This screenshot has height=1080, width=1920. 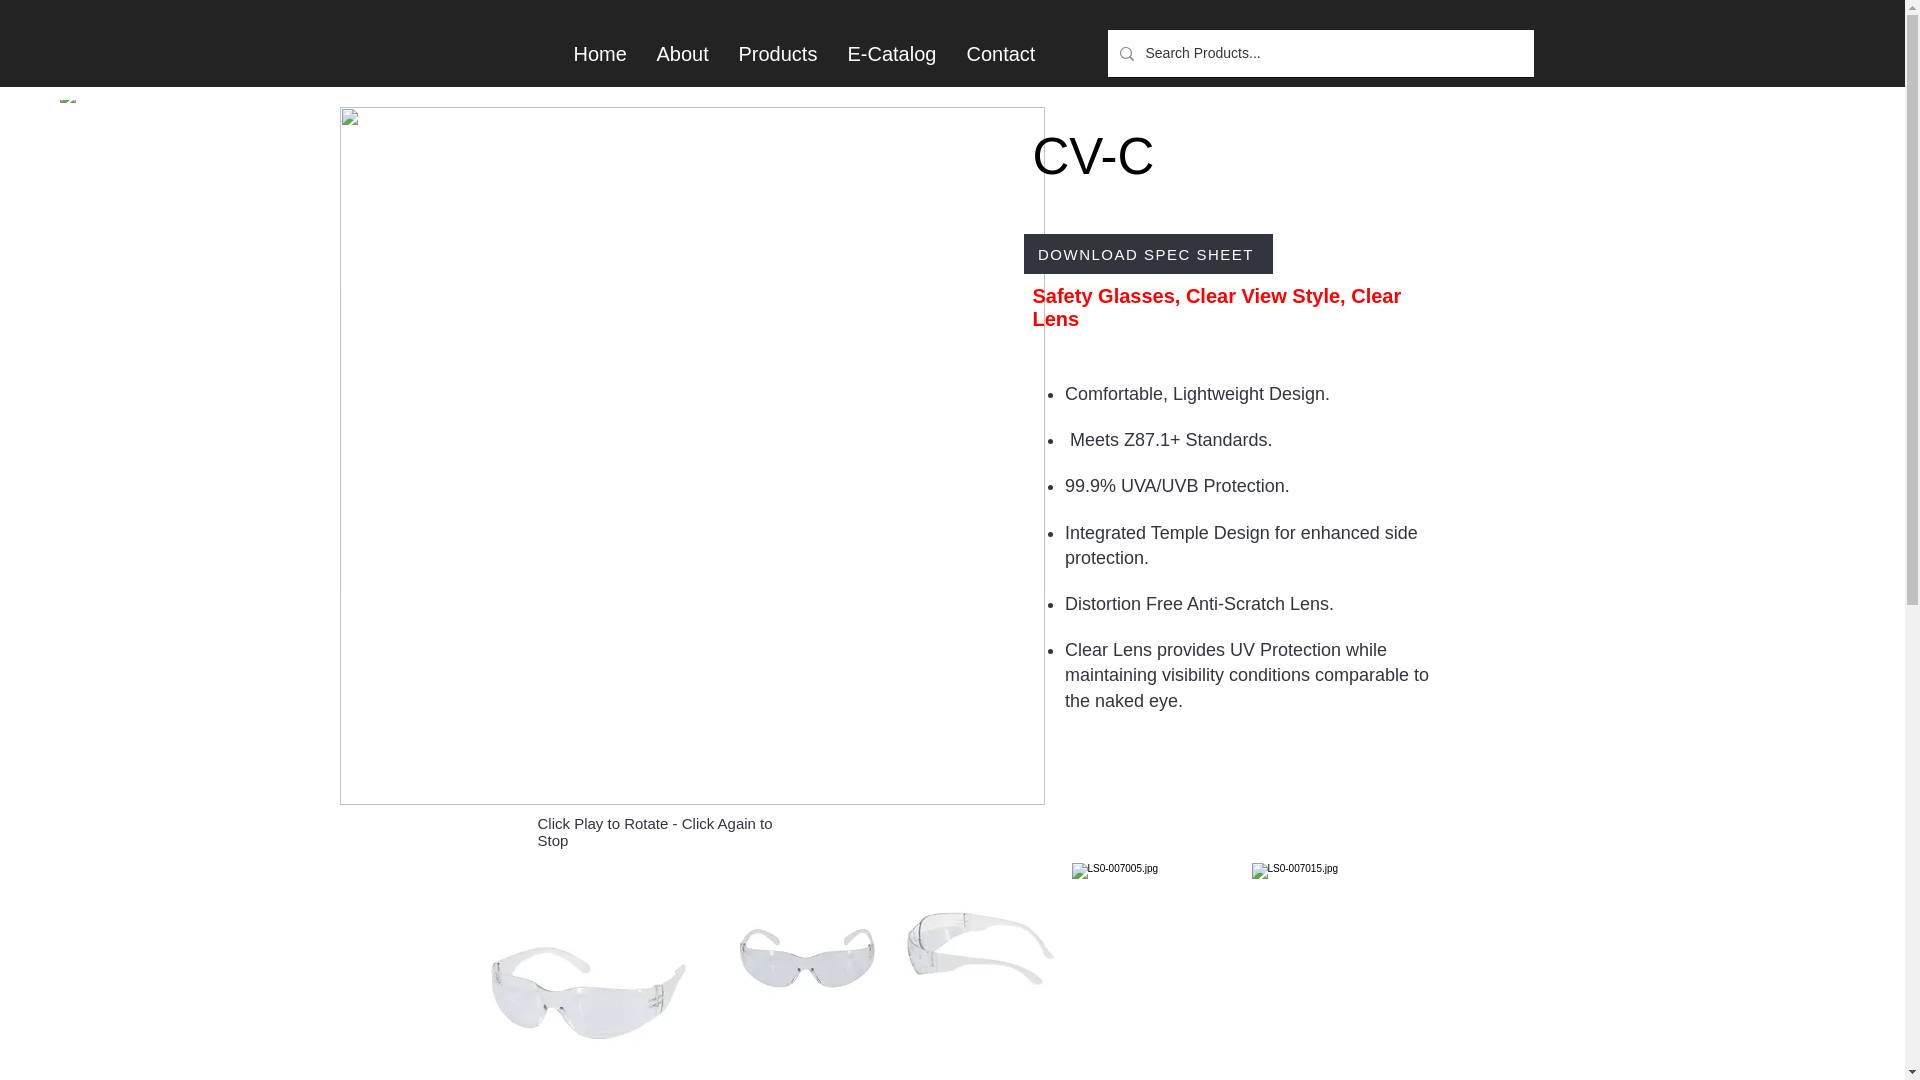 I want to click on About, so click(x=682, y=54).